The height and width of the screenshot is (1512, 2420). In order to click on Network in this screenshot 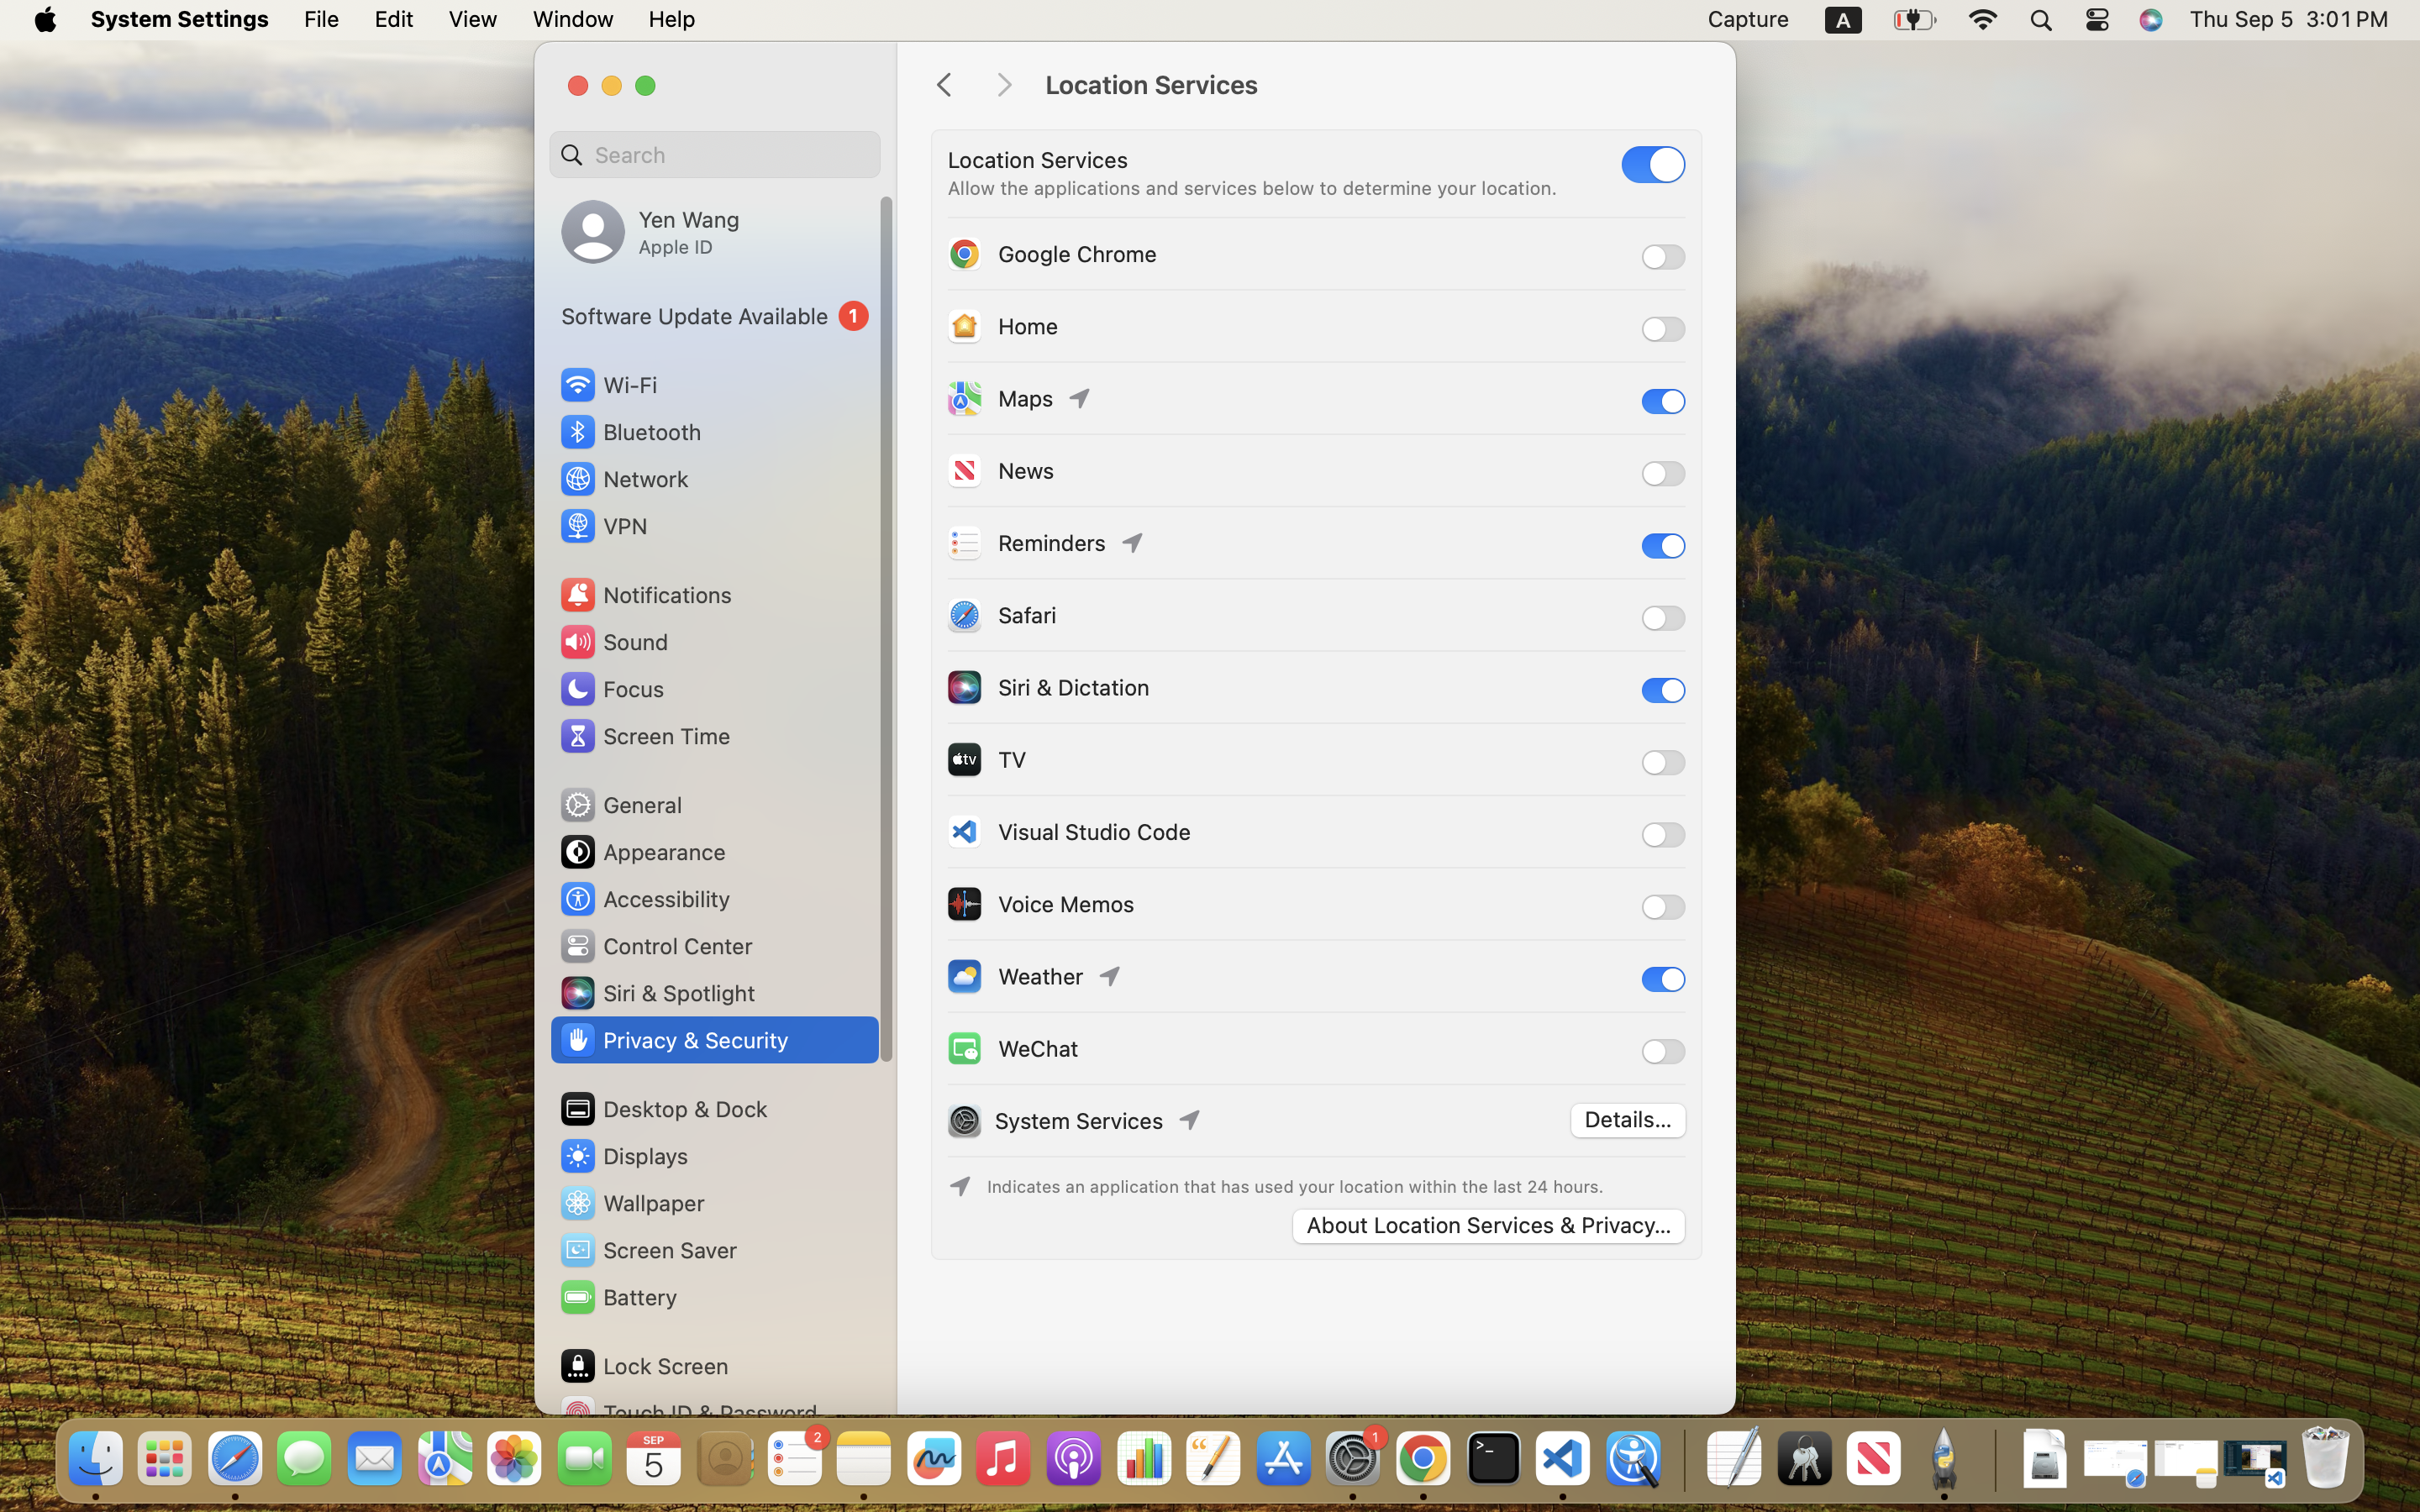, I will do `click(623, 479)`.